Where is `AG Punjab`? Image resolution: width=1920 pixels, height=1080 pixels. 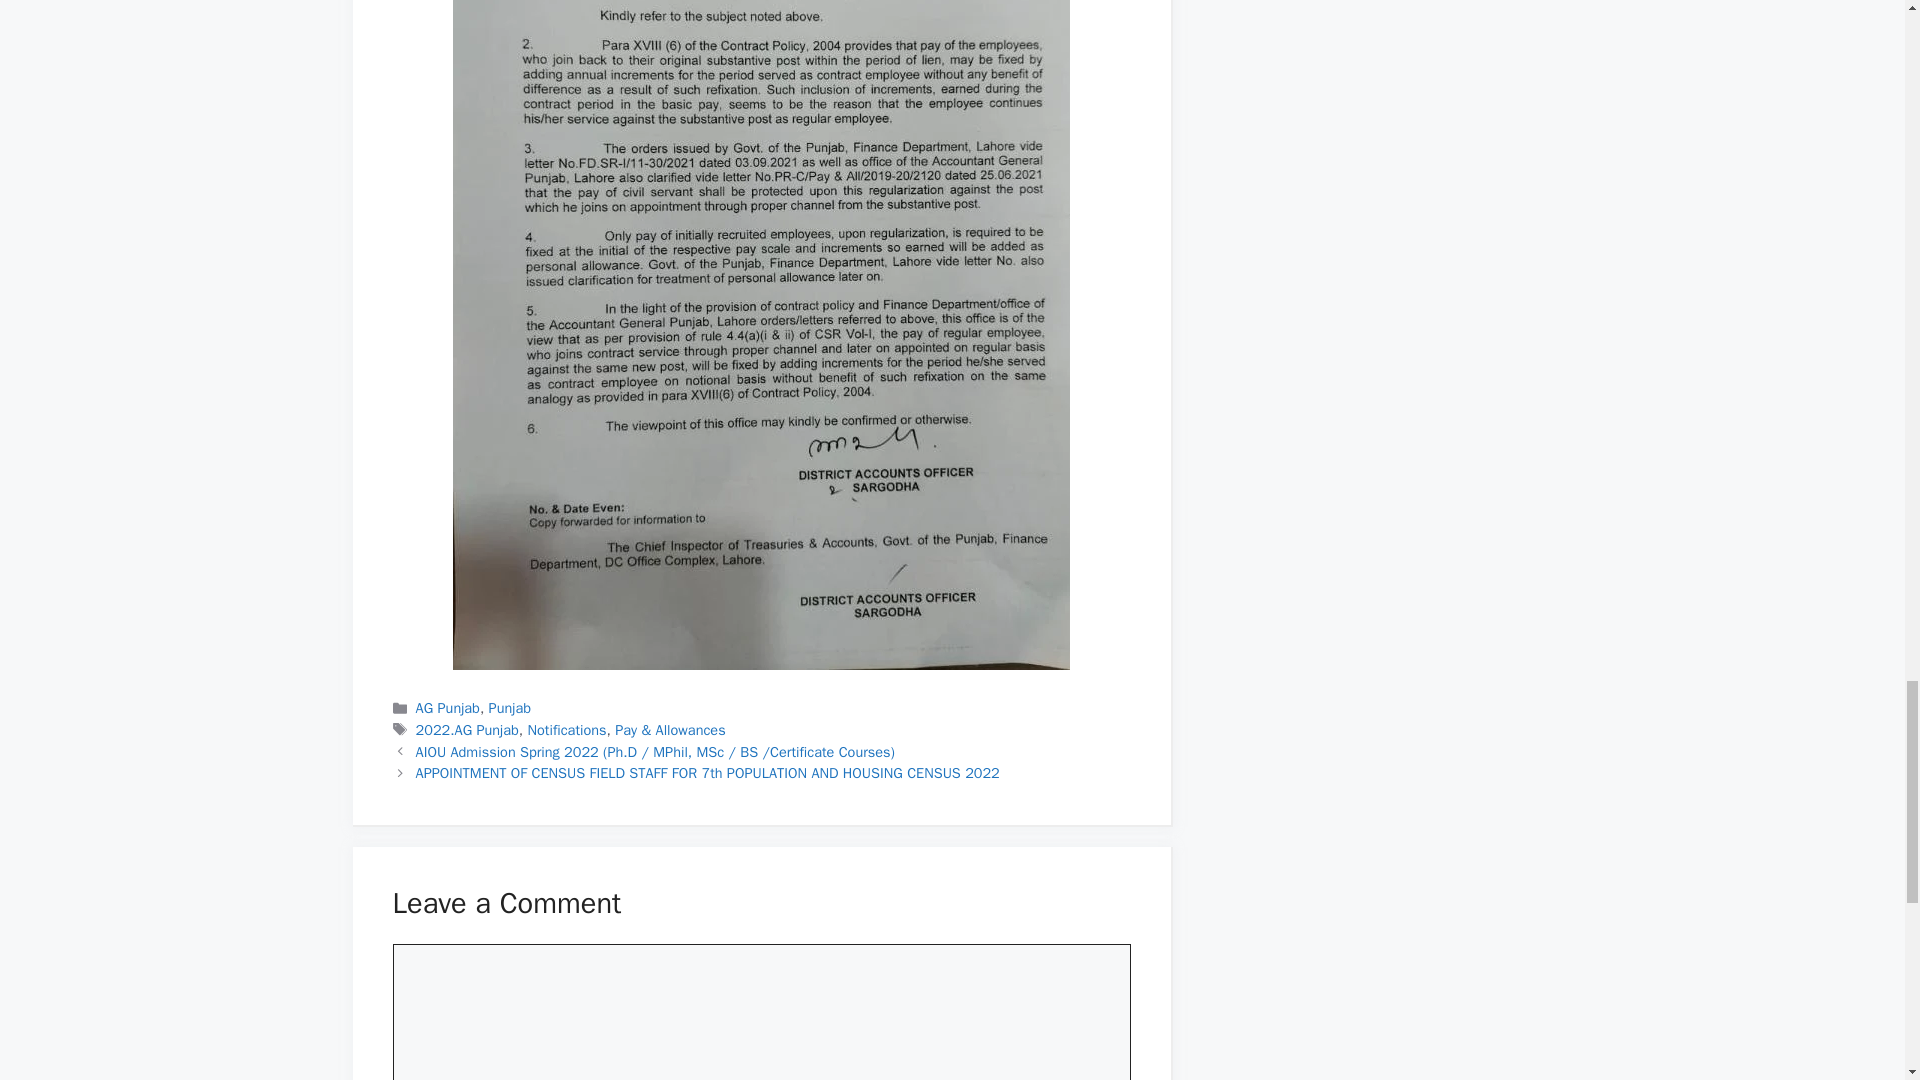 AG Punjab is located at coordinates (448, 708).